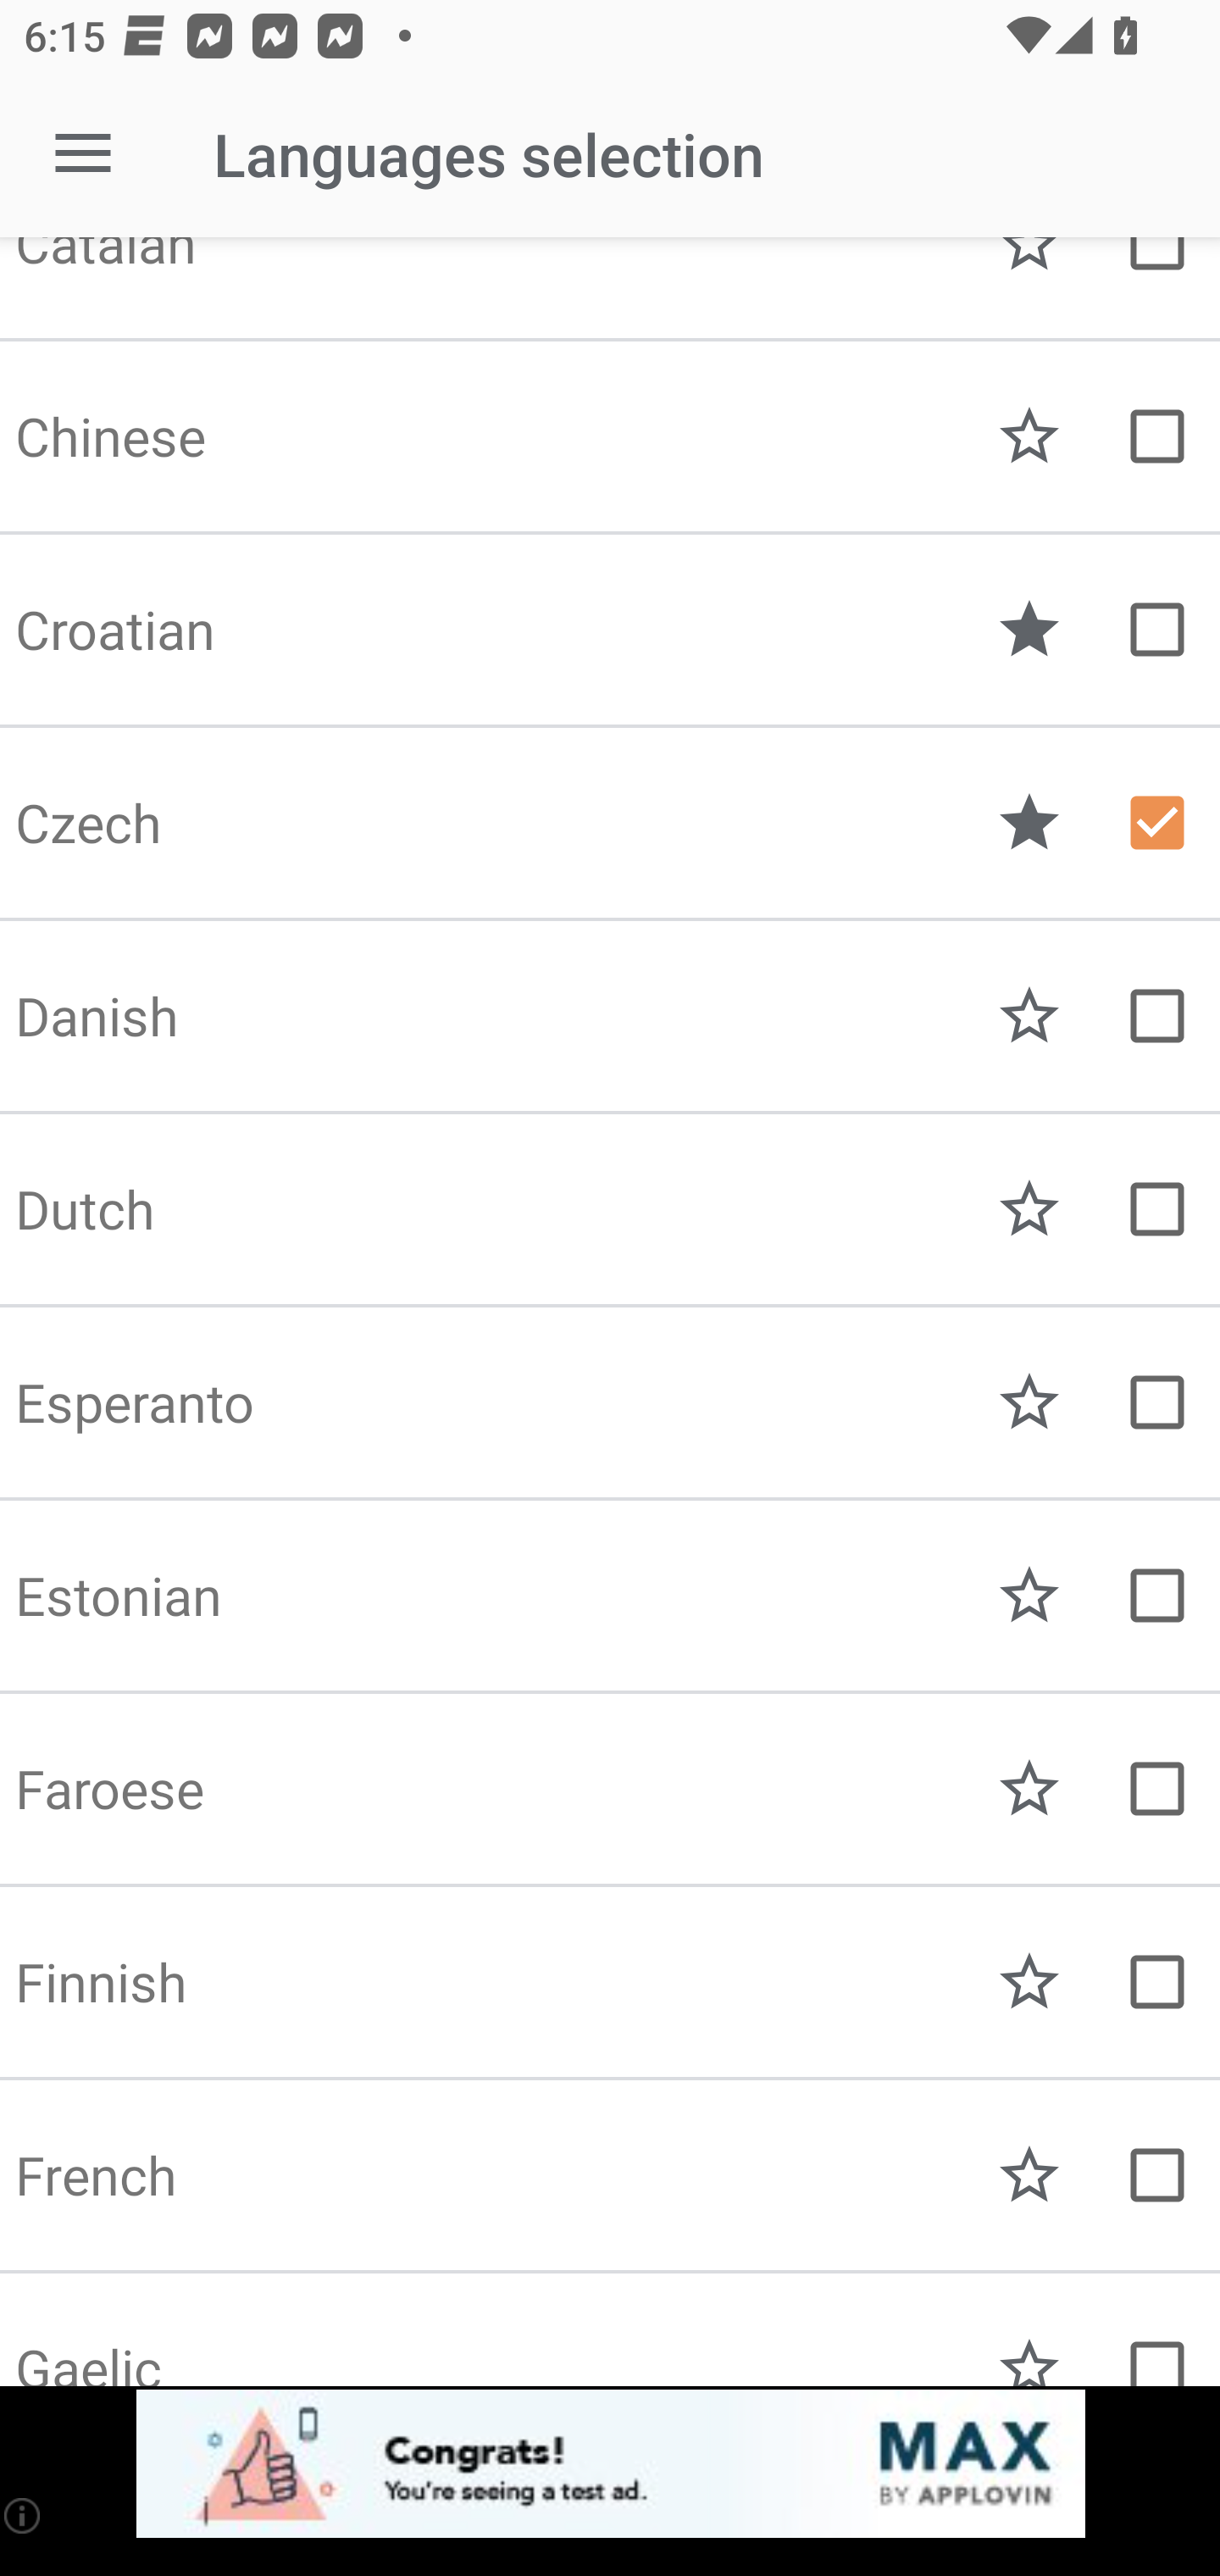 This screenshot has width=1220, height=2576. Describe the element at coordinates (1029, 823) in the screenshot. I see `UnFavorite` at that location.